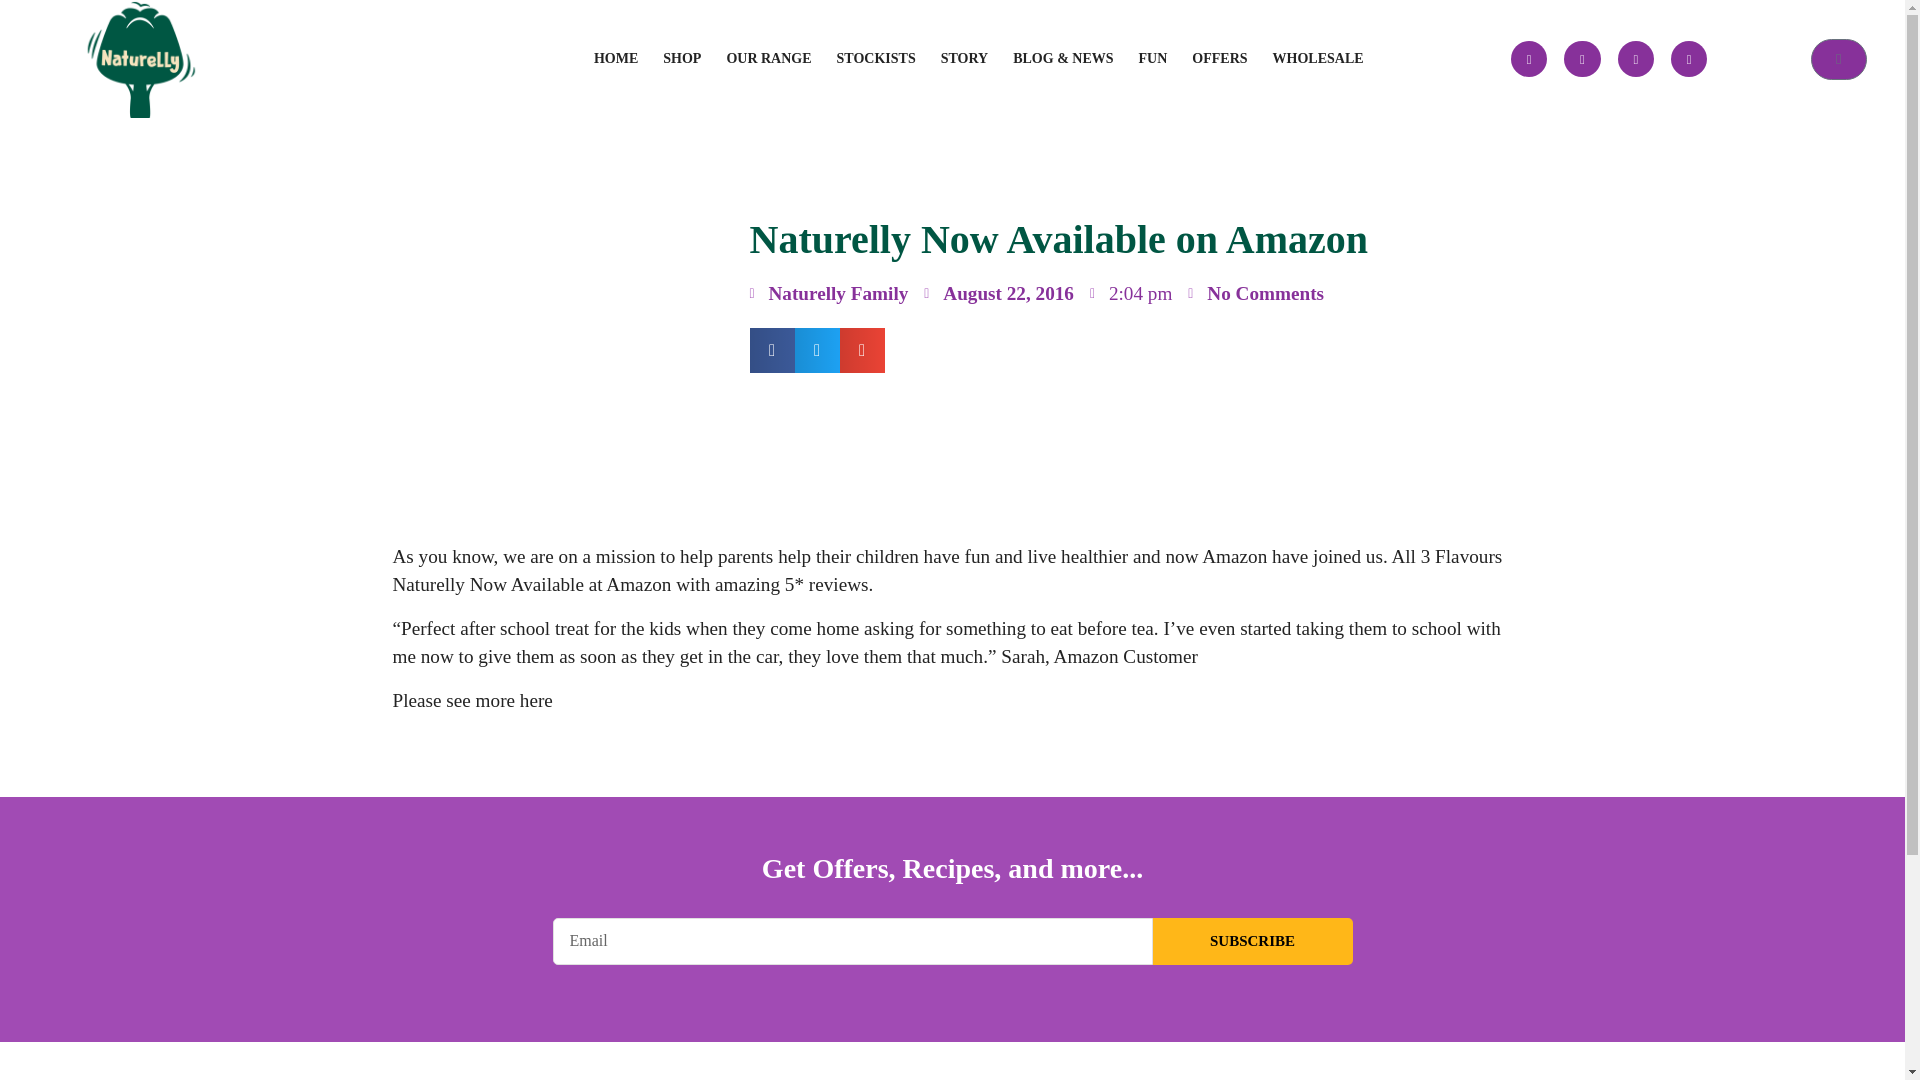  Describe the element at coordinates (1154, 58) in the screenshot. I see `FUN` at that location.